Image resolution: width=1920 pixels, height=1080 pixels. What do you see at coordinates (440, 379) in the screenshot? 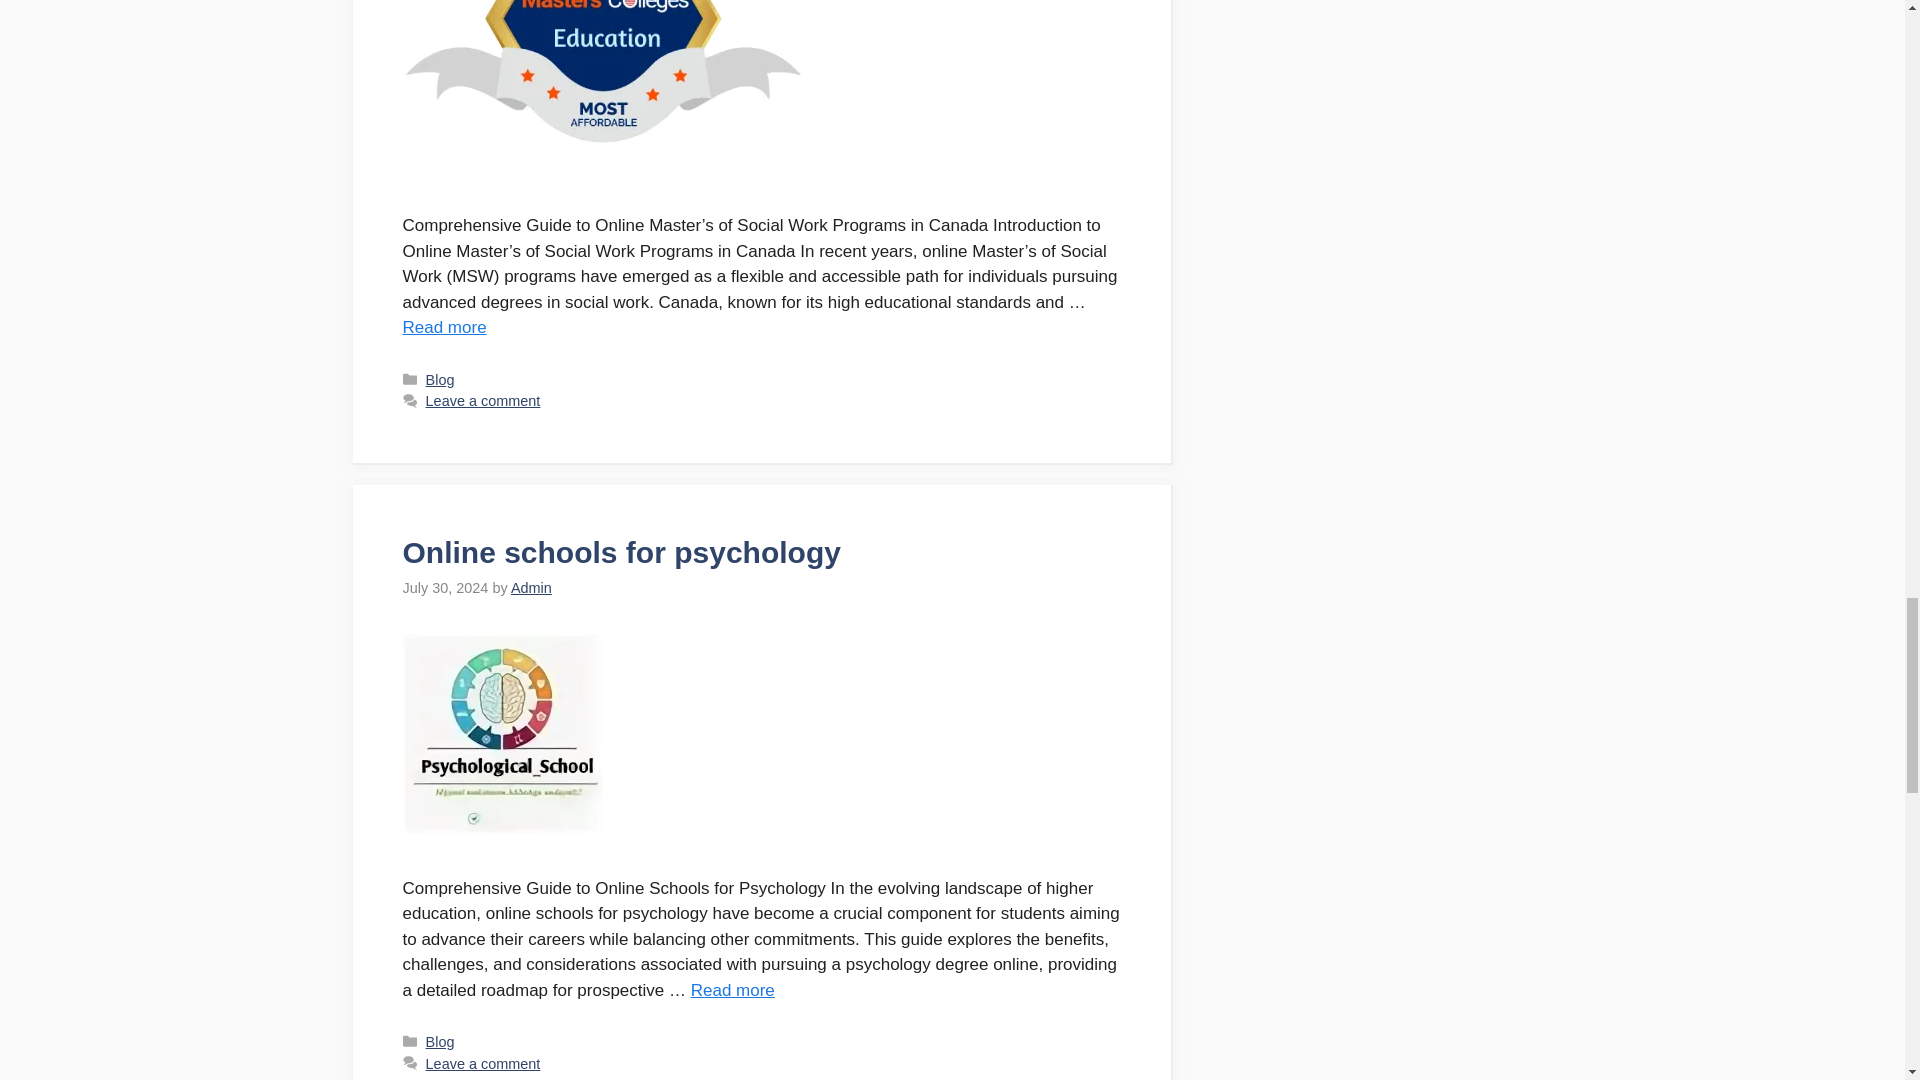
I see `Blog` at bounding box center [440, 379].